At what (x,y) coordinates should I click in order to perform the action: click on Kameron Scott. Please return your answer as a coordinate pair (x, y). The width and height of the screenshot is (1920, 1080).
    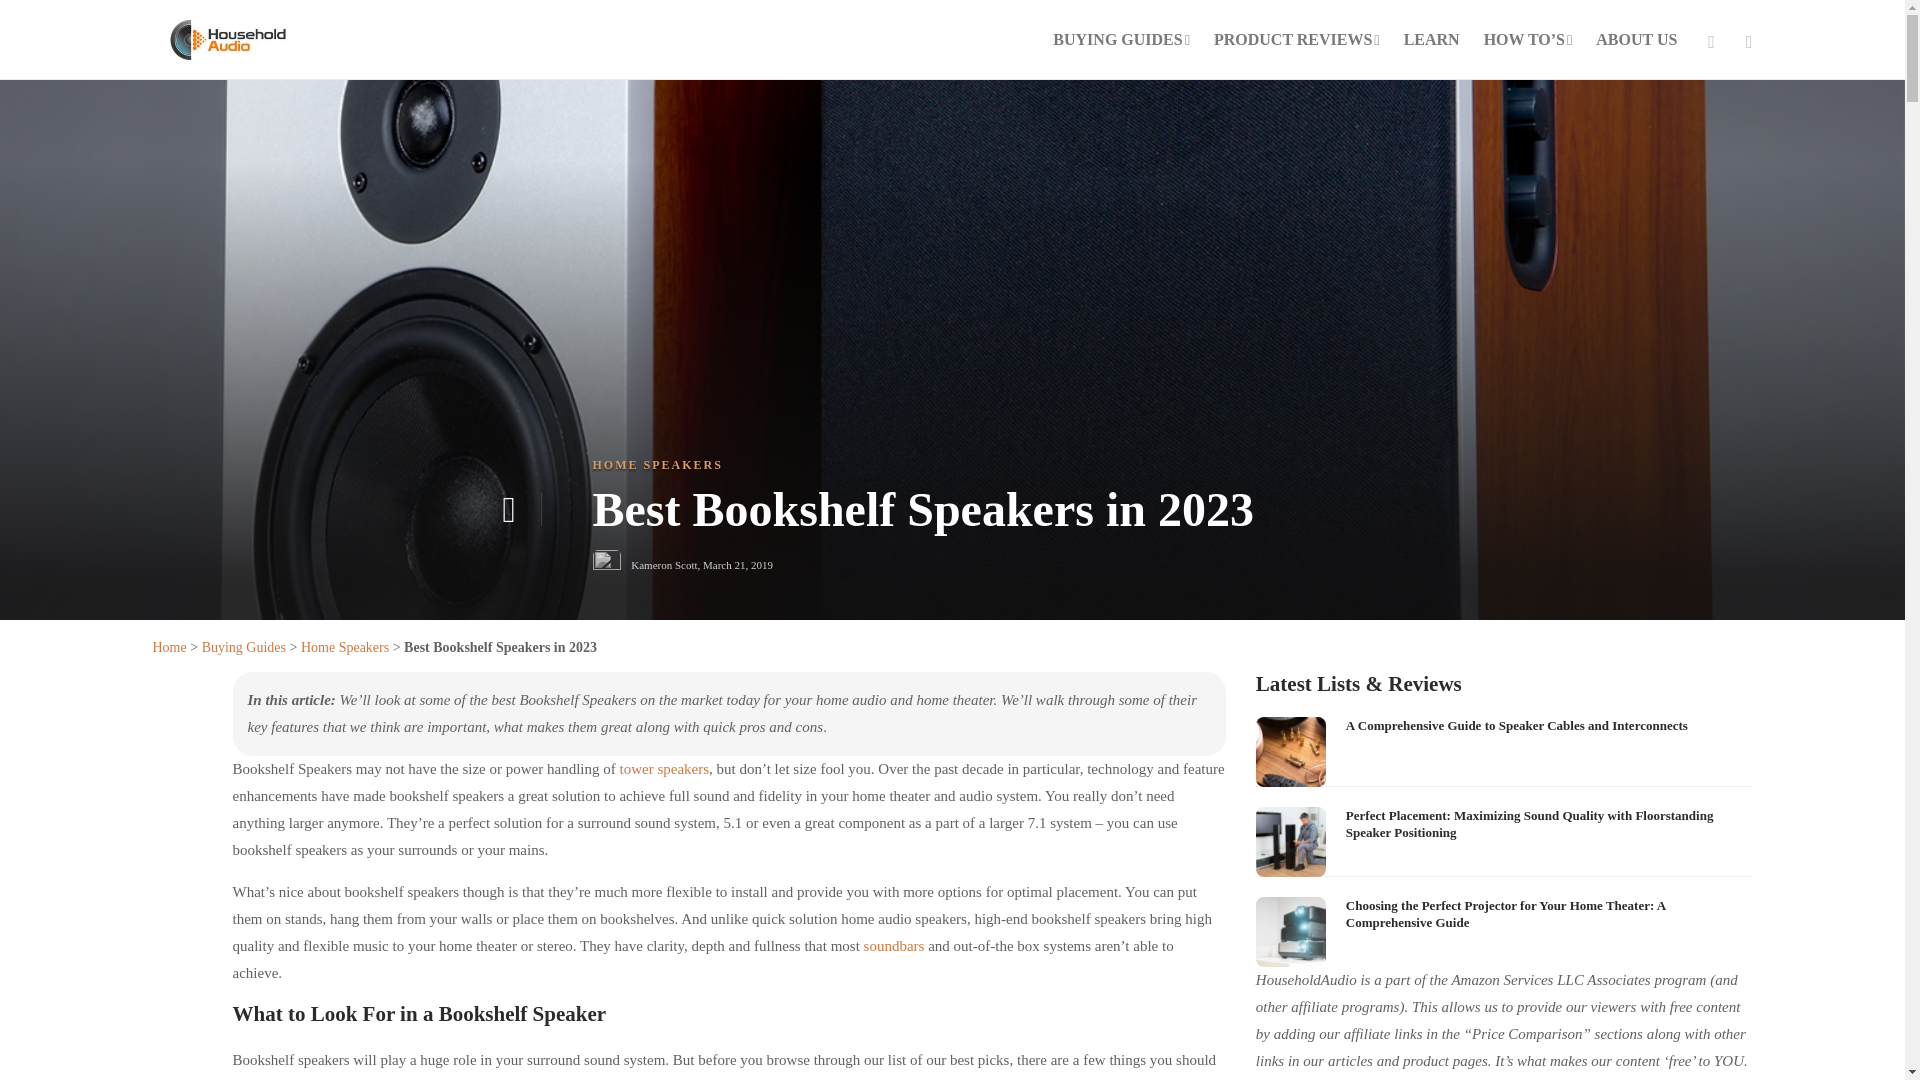
    Looking at the image, I should click on (664, 565).